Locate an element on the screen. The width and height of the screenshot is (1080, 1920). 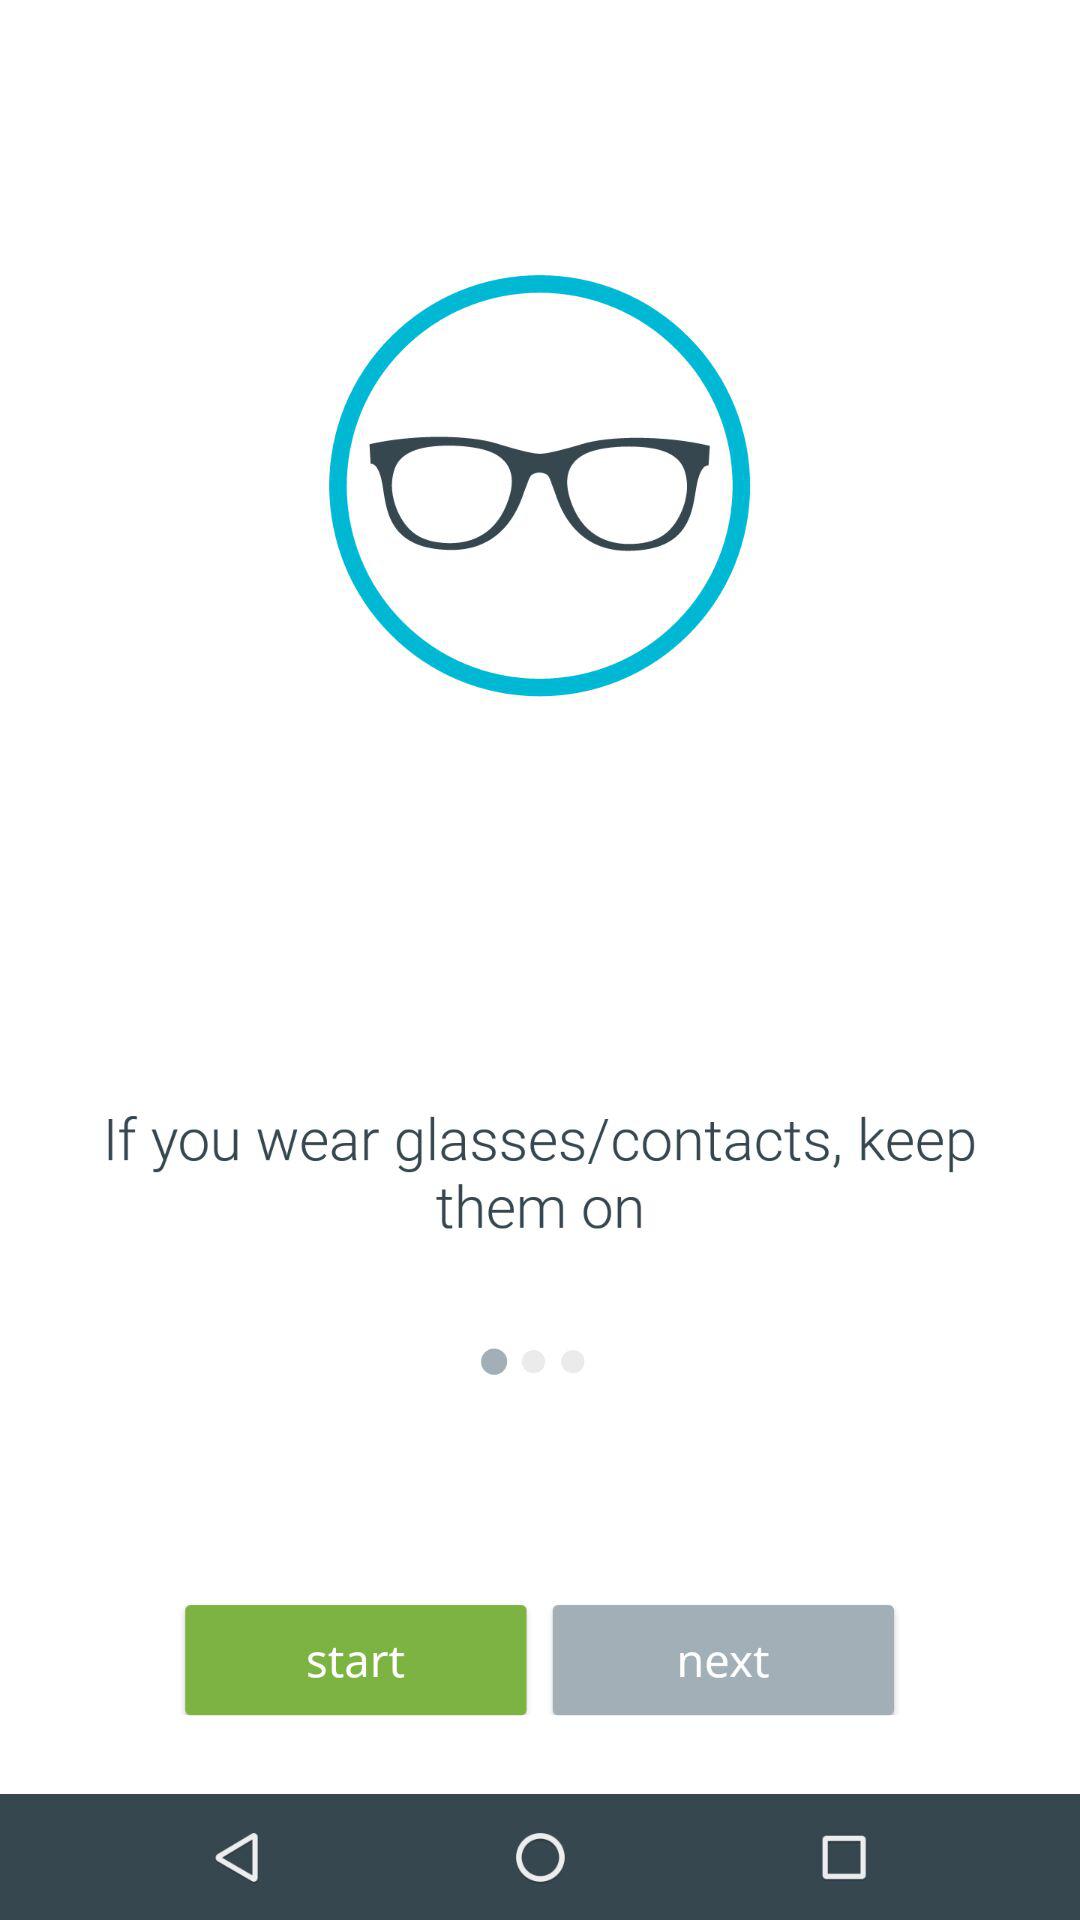
flip to start is located at coordinates (356, 1660).